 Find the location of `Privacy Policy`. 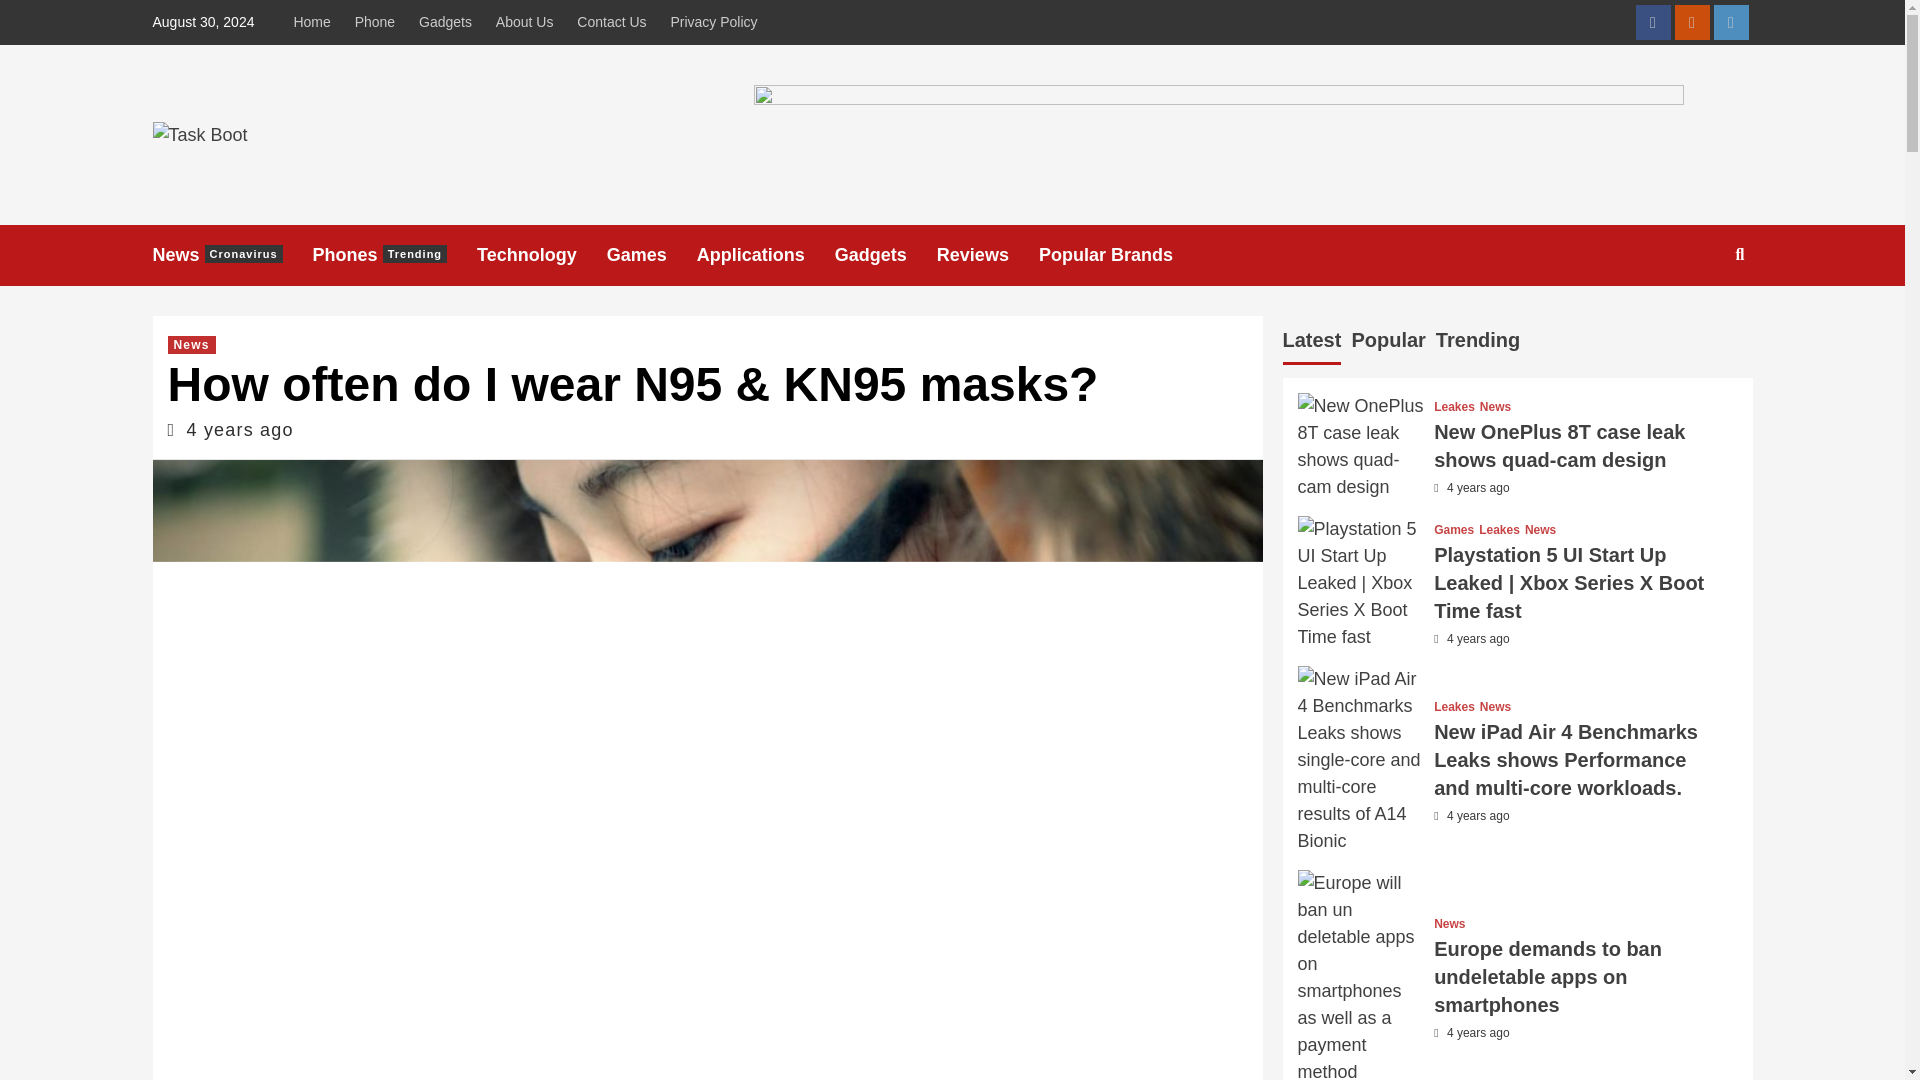

Privacy Policy is located at coordinates (713, 22).